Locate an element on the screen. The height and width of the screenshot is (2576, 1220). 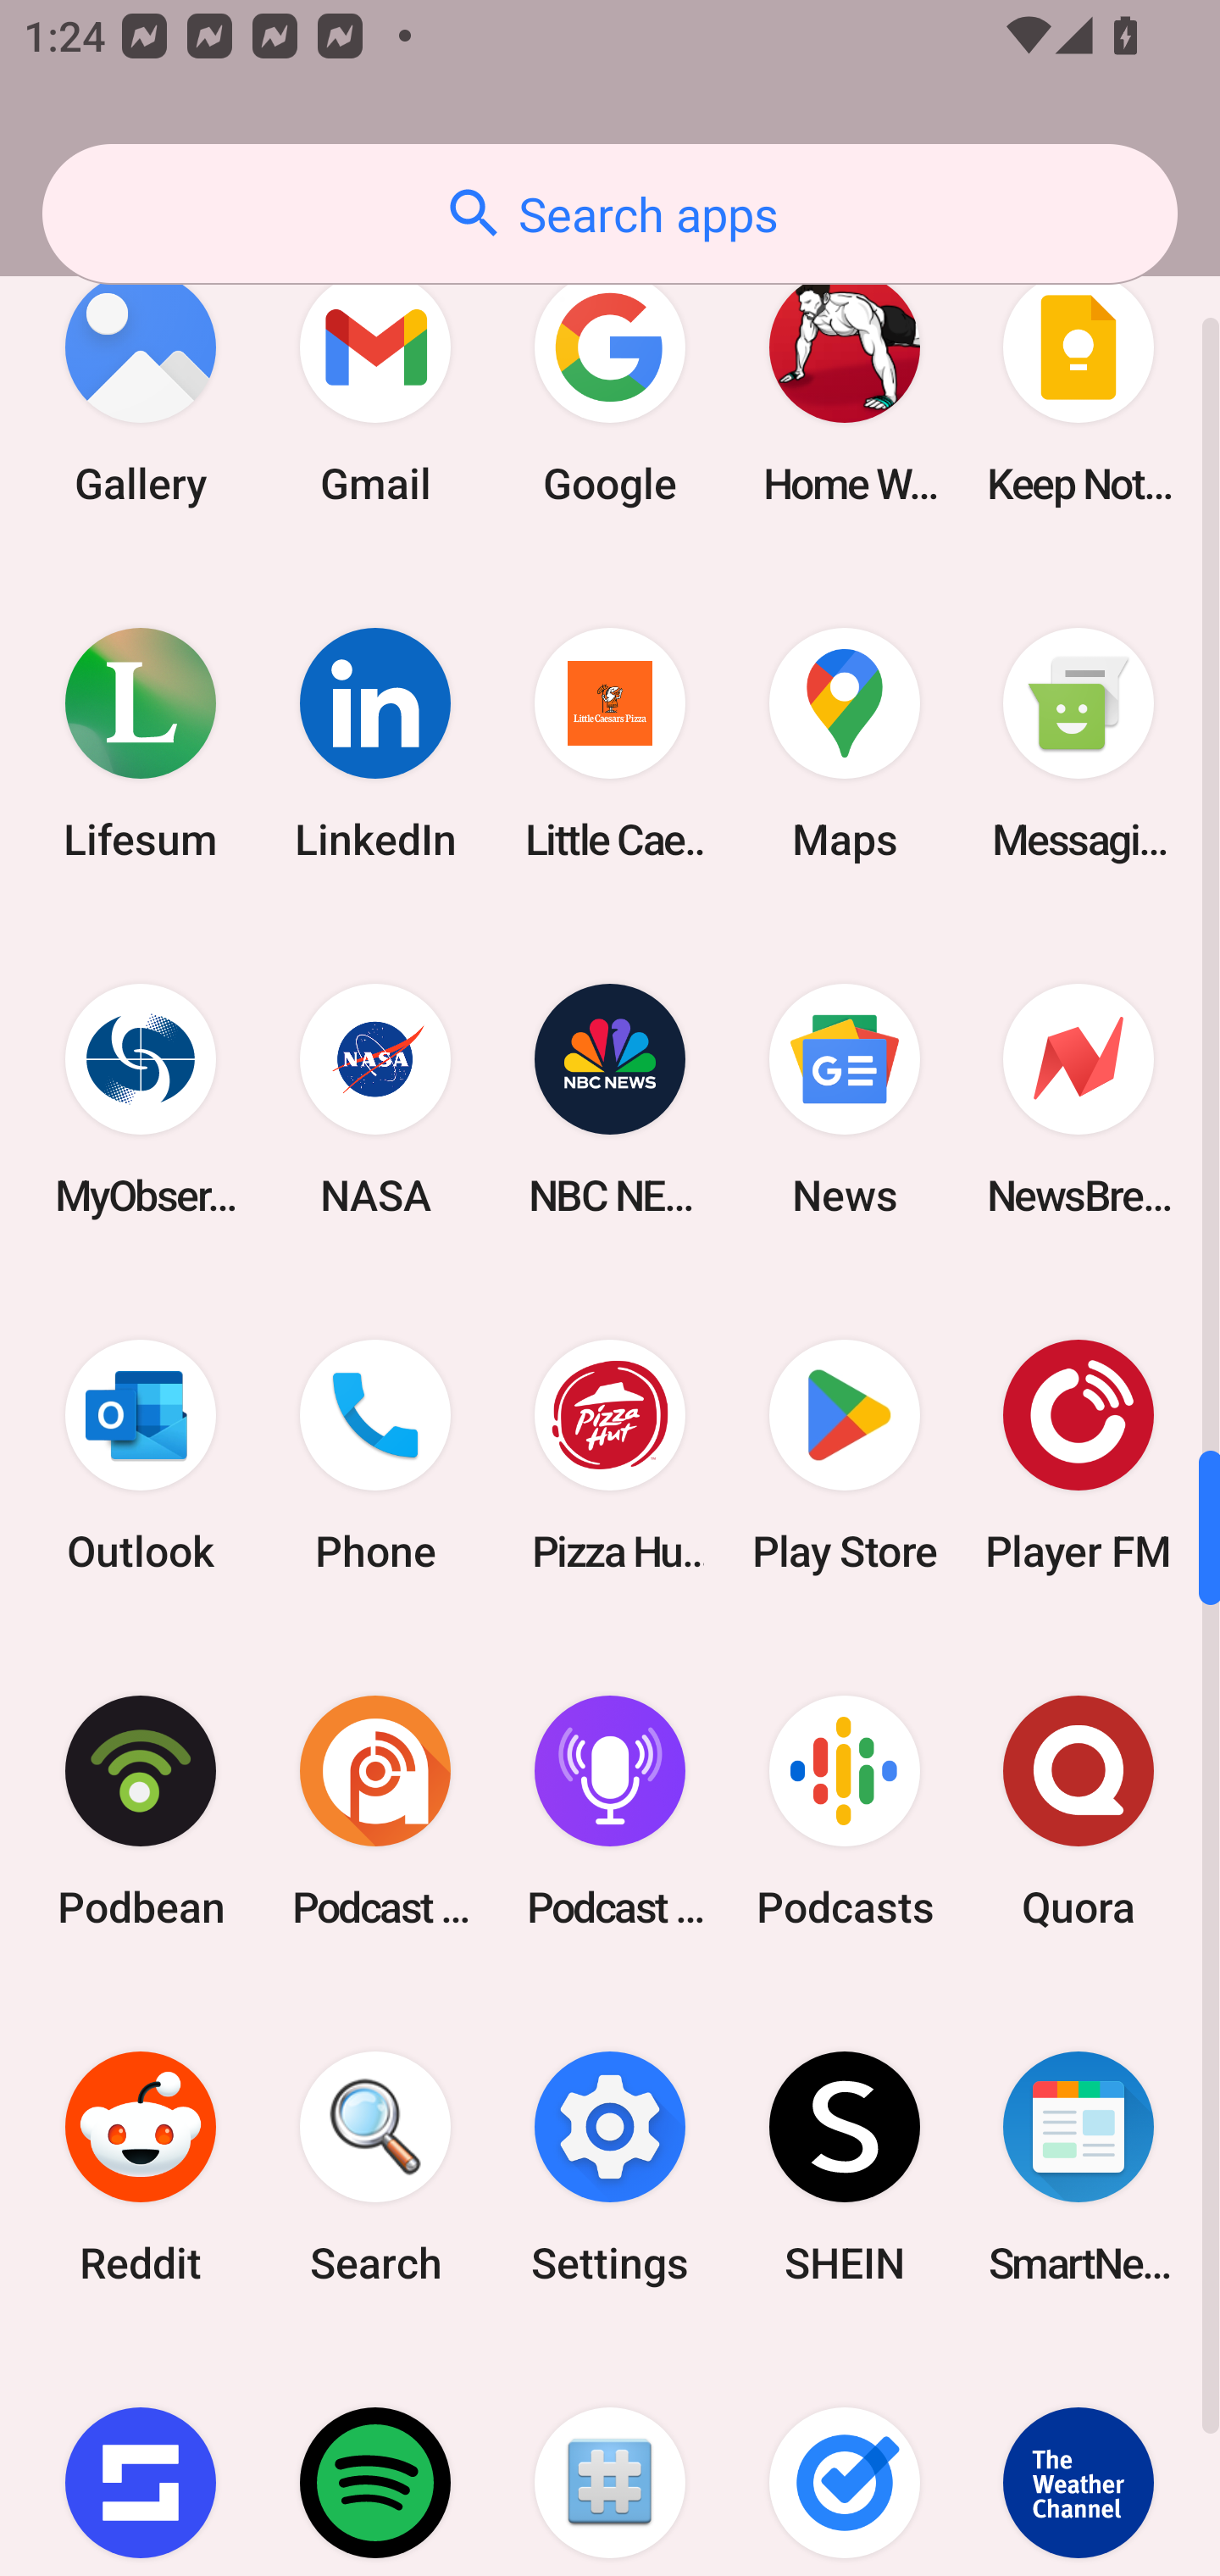
SHEIN is located at coordinates (844, 2168).